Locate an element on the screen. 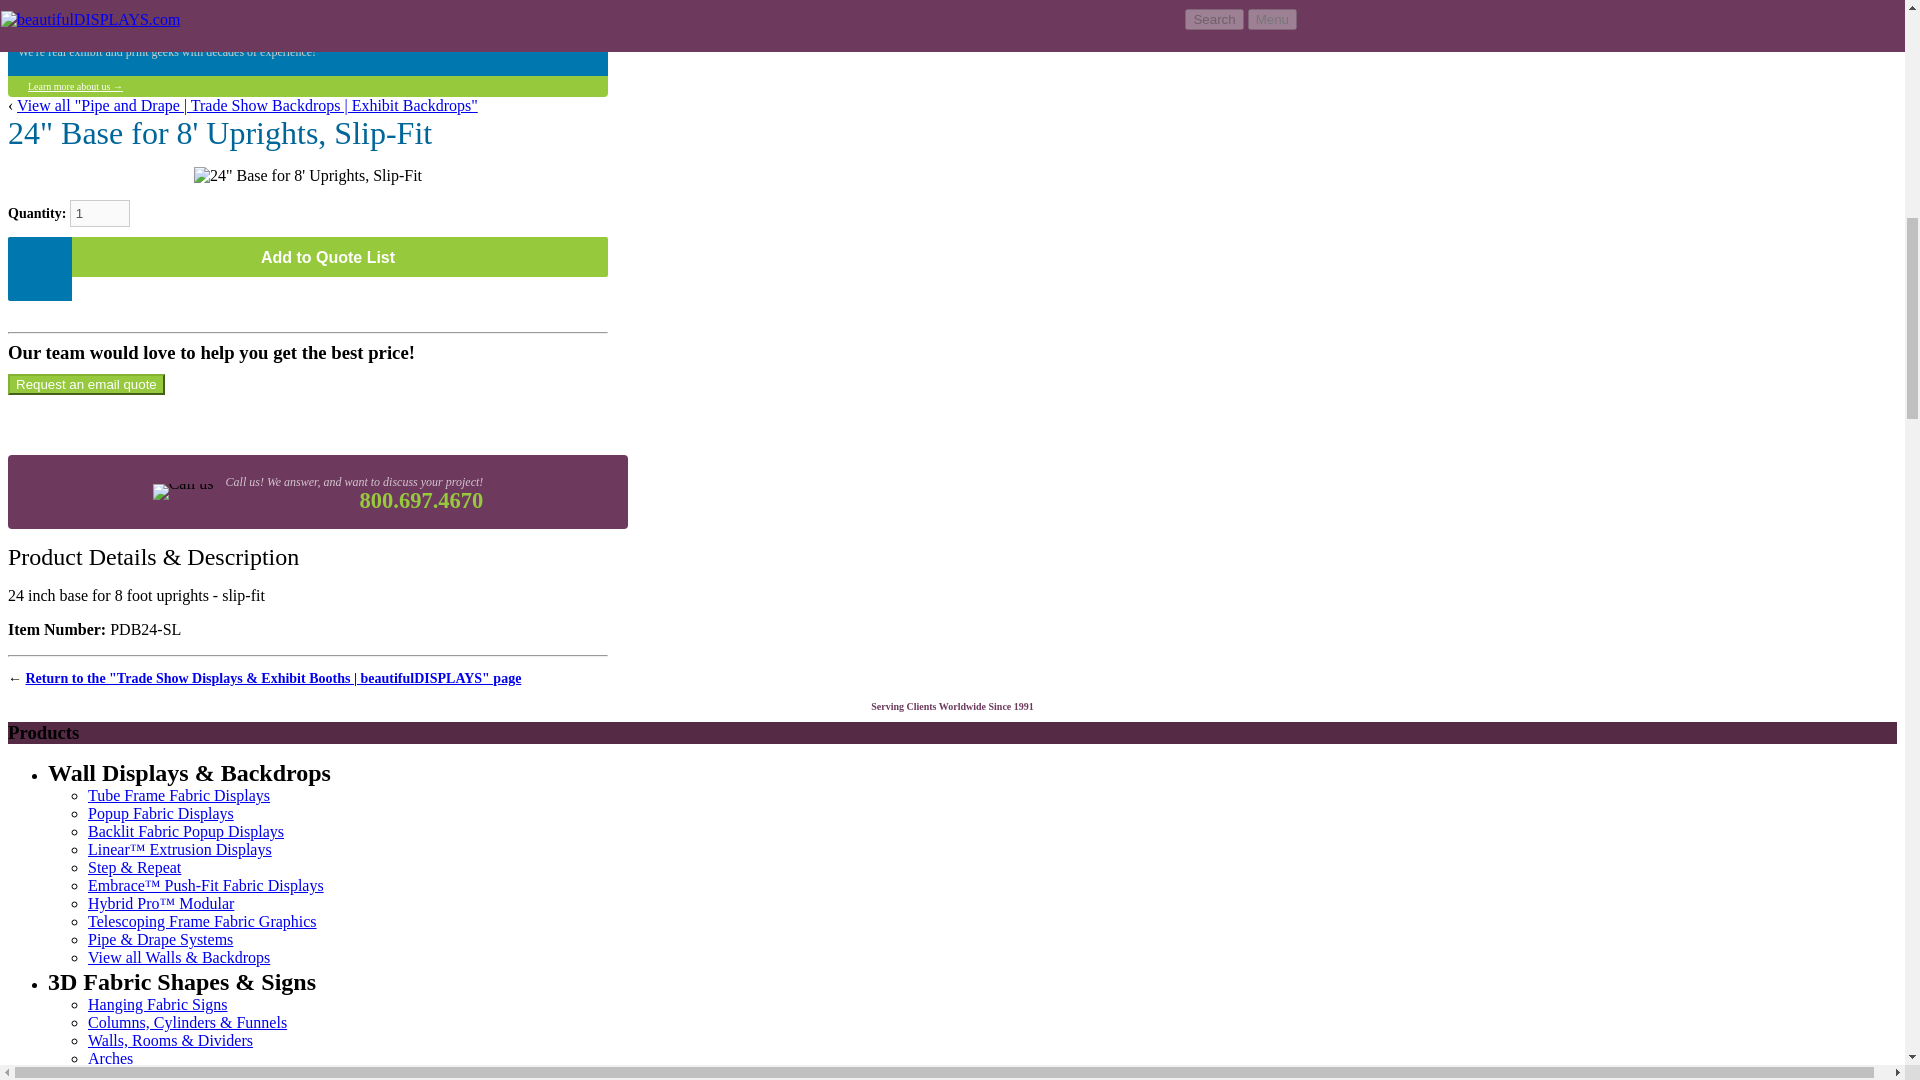  Backlit Fabric Popup Displays is located at coordinates (186, 831).